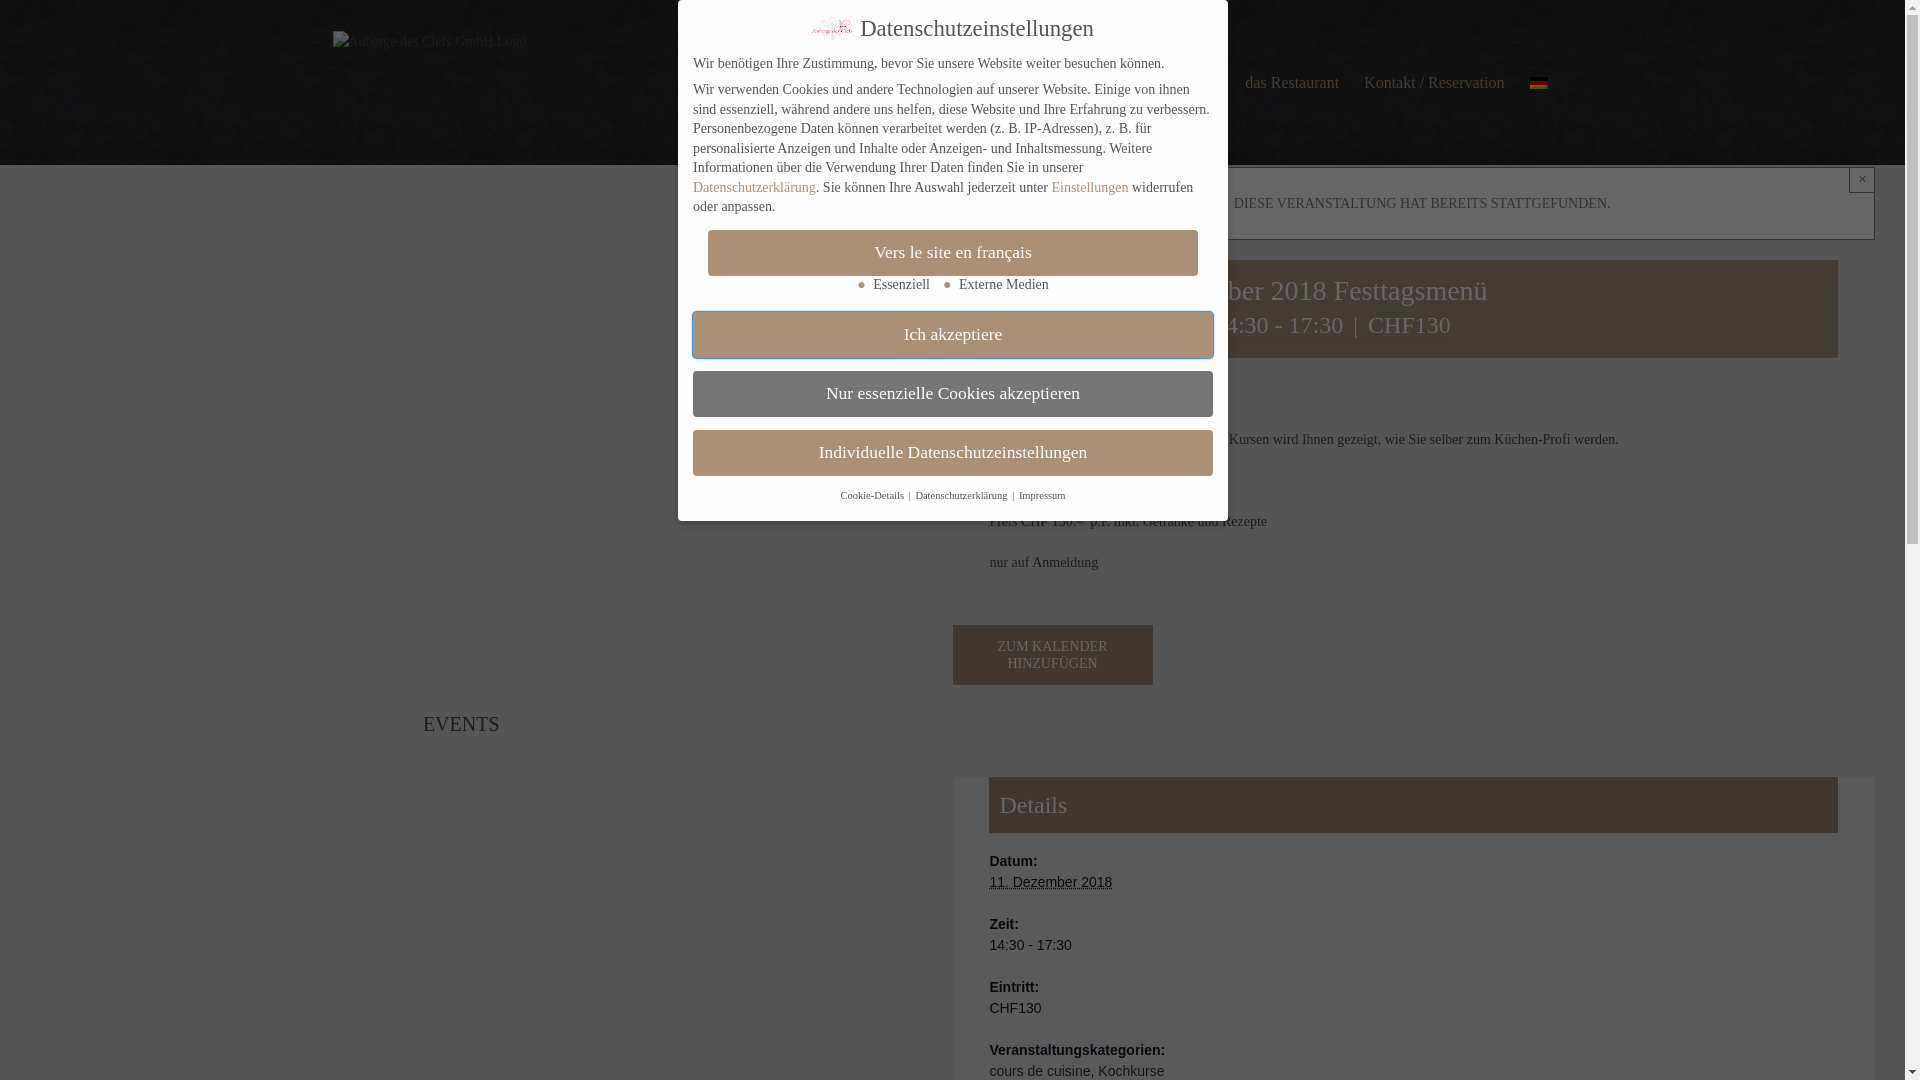 This screenshot has height=1080, width=1920. What do you see at coordinates (952, 453) in the screenshot?
I see `Individuelle Datenschutzeinstellungen` at bounding box center [952, 453].